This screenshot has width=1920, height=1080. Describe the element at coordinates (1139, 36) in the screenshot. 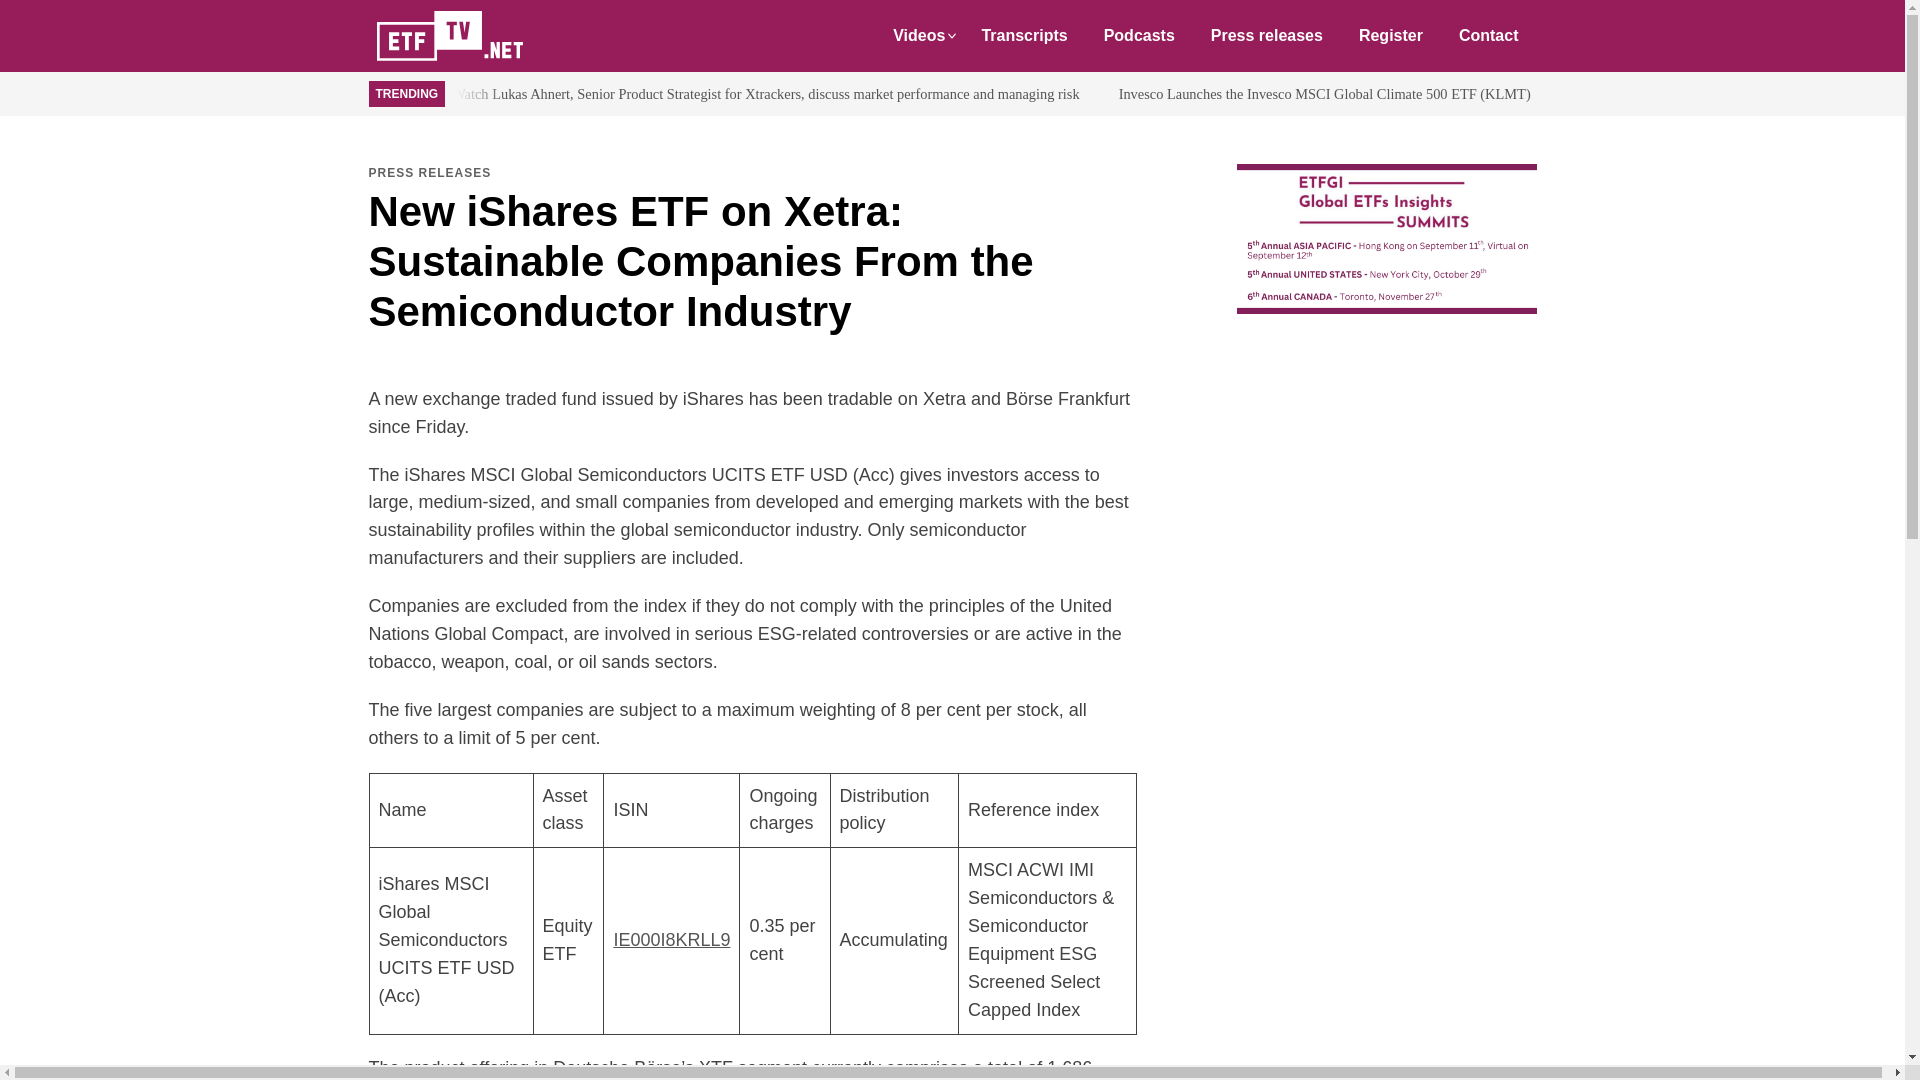

I see `Podcasts` at that location.